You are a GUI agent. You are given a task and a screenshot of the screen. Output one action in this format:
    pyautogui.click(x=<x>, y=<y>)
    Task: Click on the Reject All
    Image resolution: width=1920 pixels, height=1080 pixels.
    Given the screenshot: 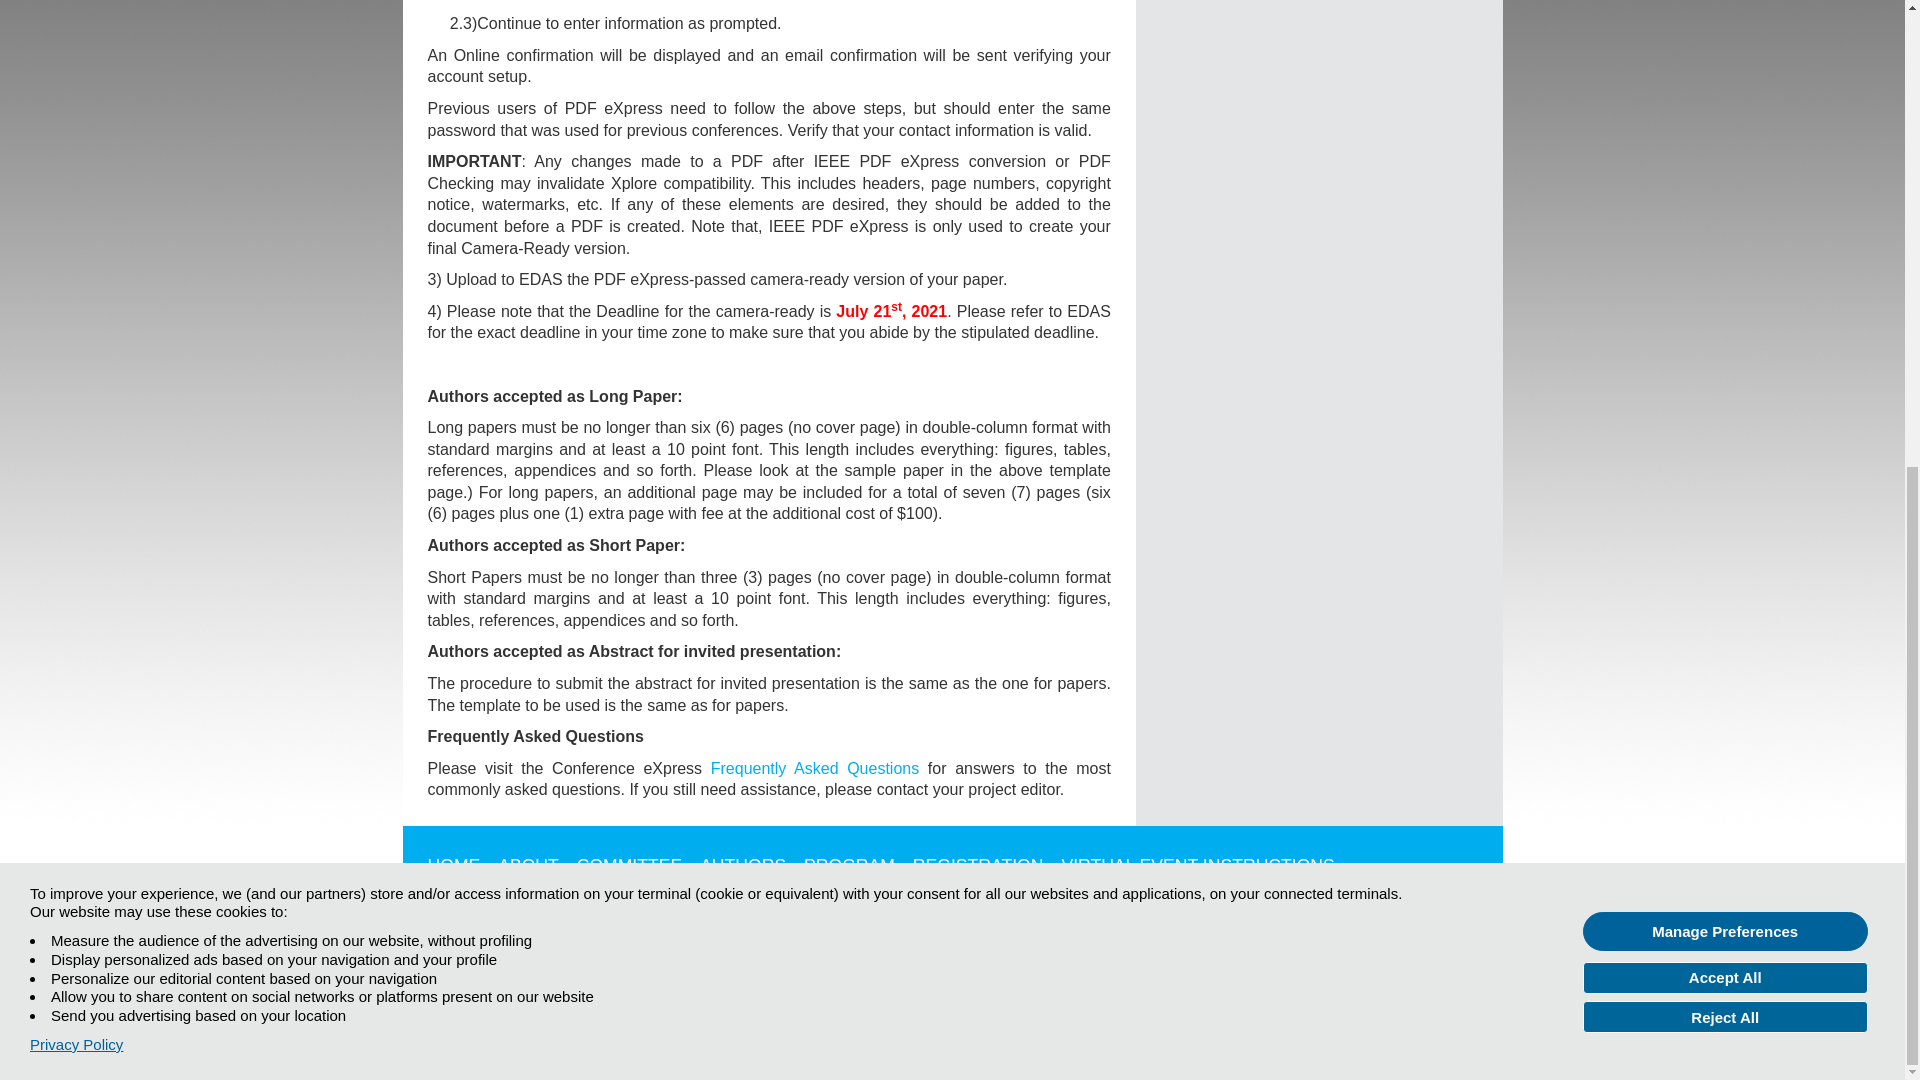 What is the action you would take?
    pyautogui.click(x=1725, y=200)
    